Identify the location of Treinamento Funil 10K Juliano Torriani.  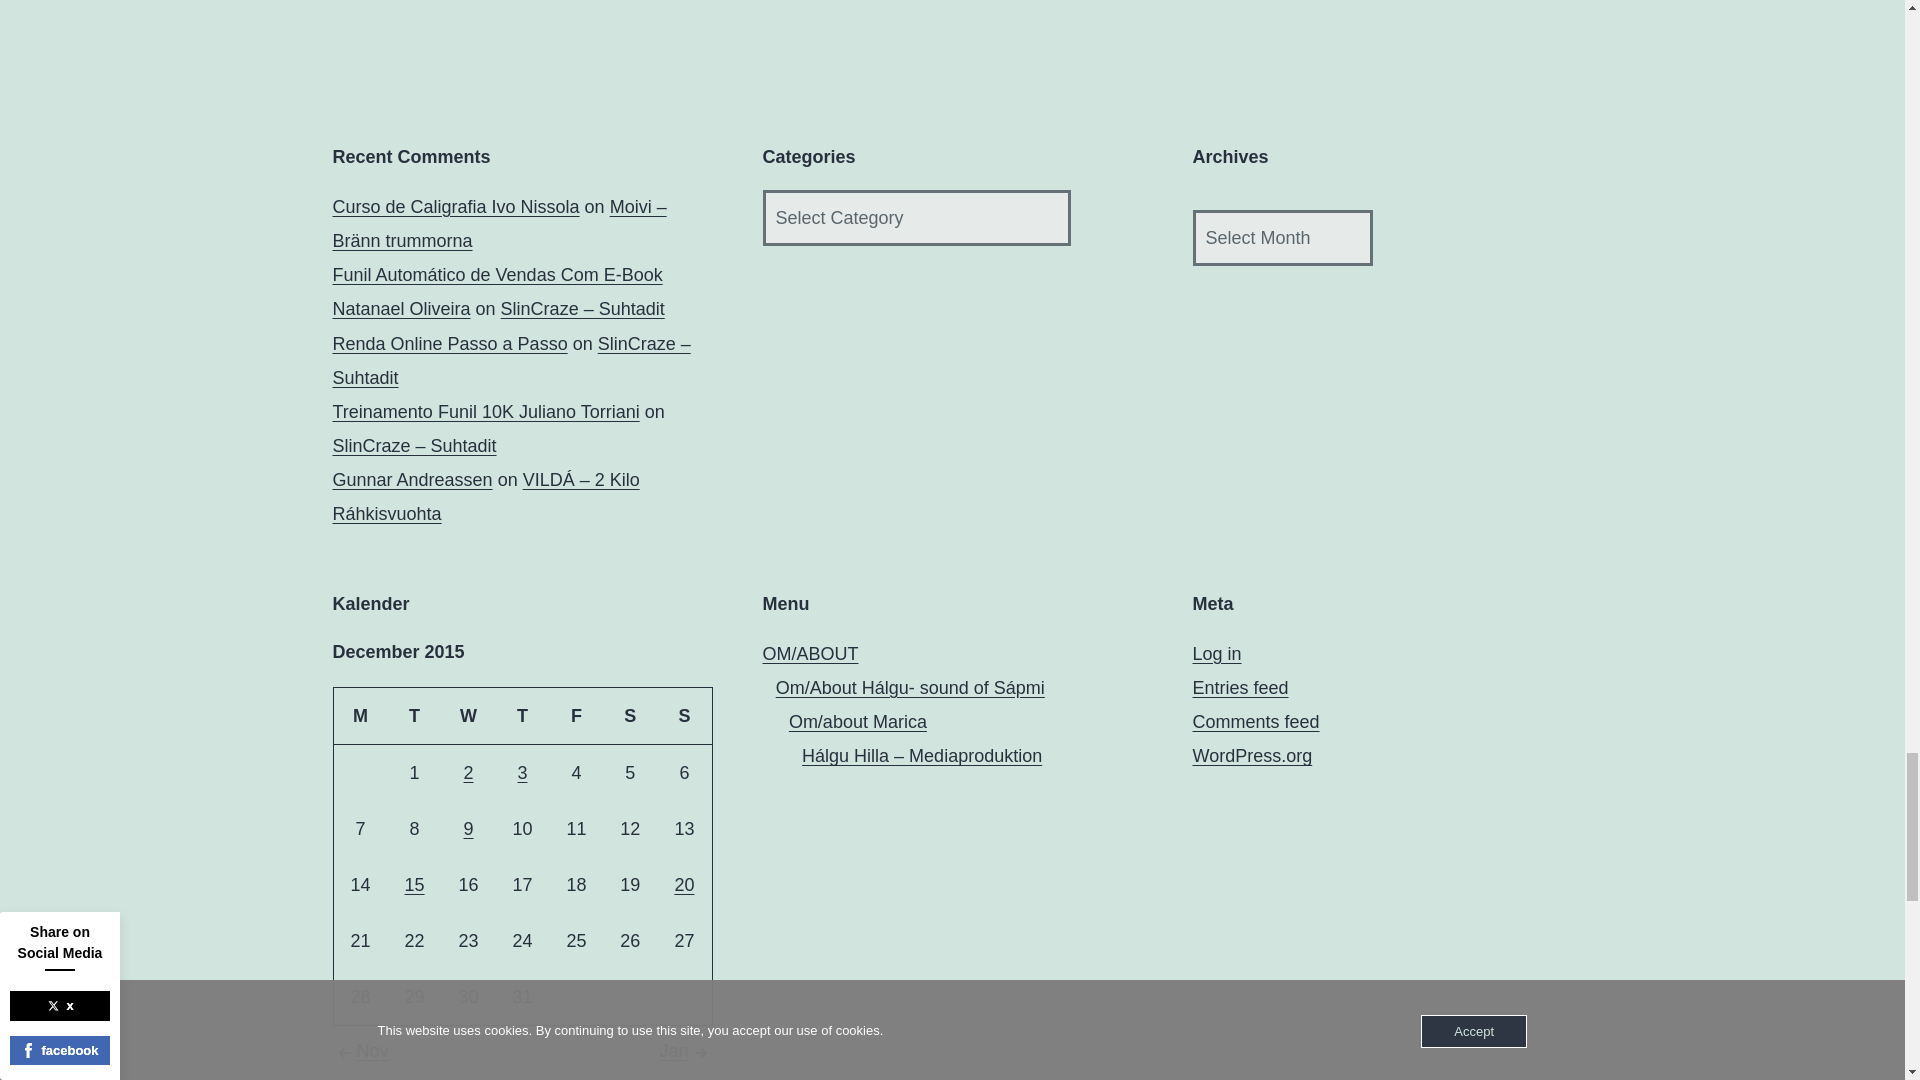
(486, 412).